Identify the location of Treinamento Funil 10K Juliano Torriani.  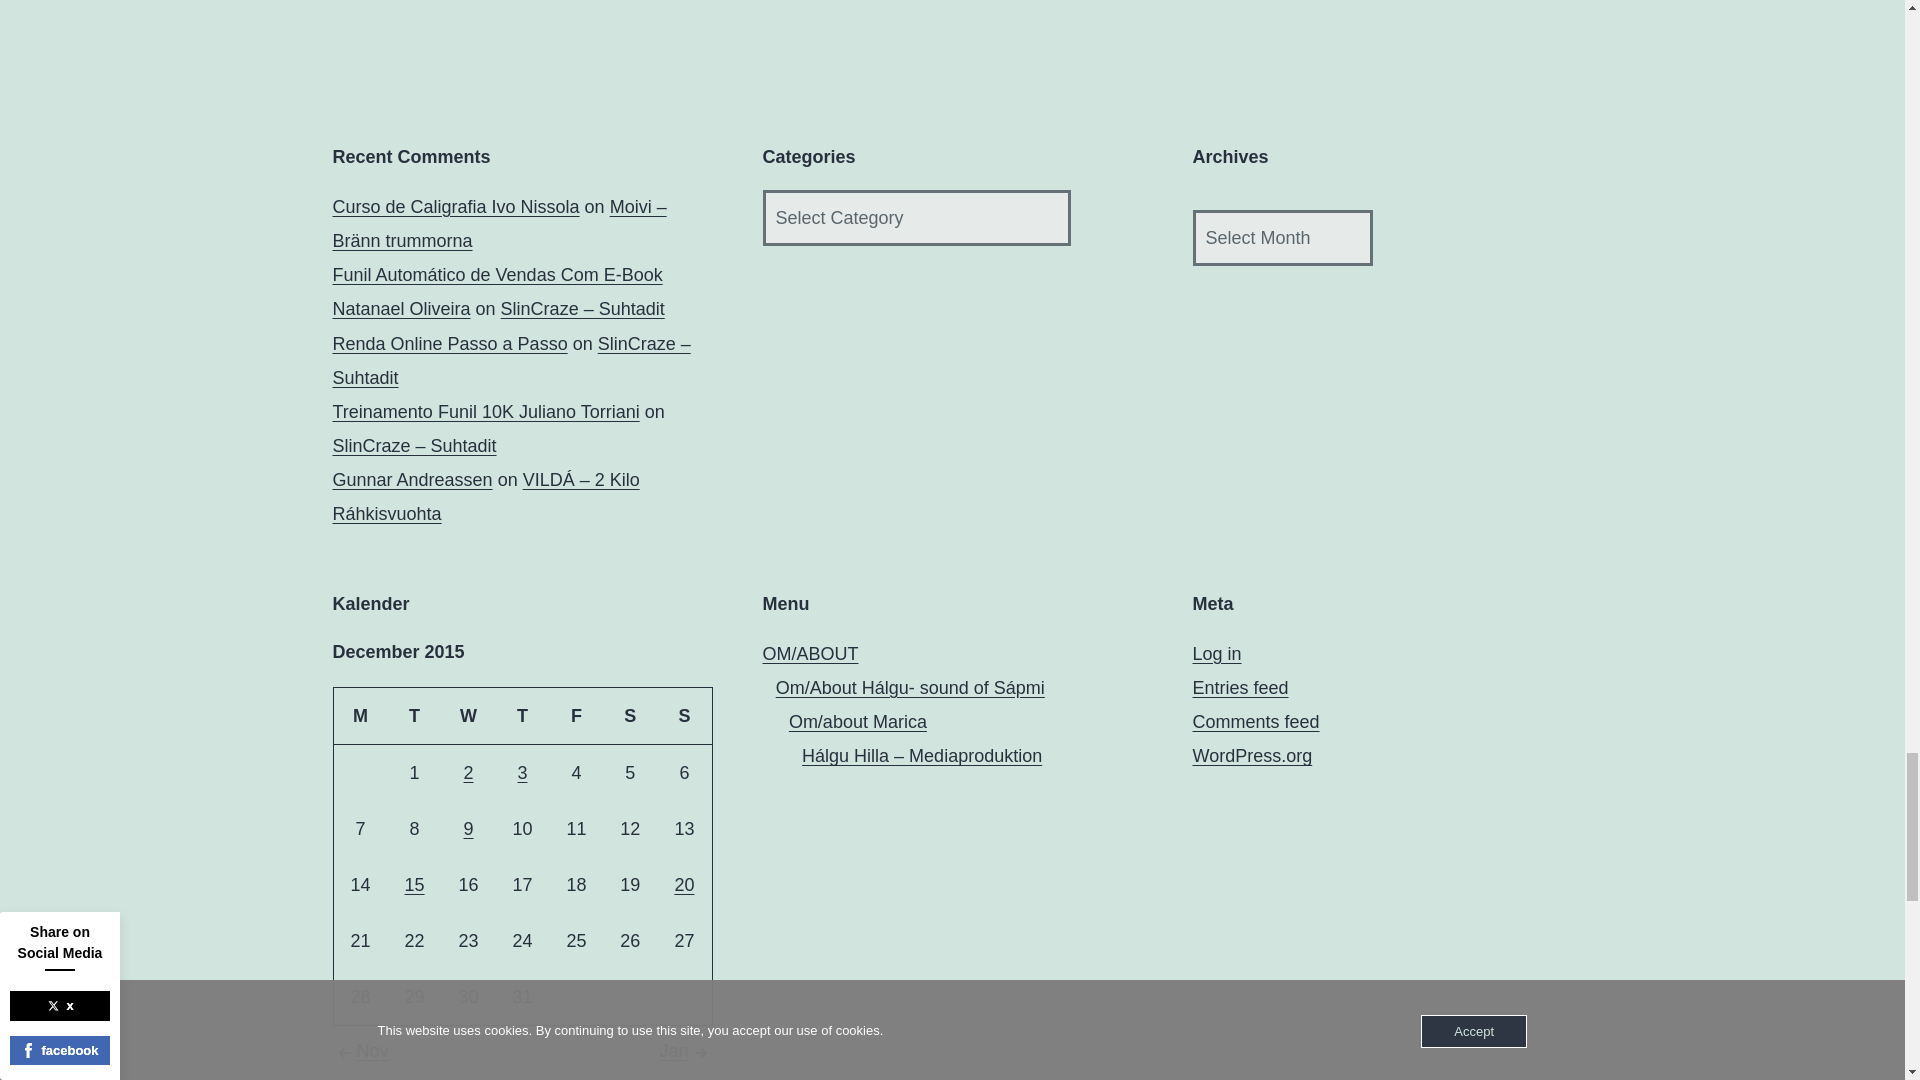
(486, 412).